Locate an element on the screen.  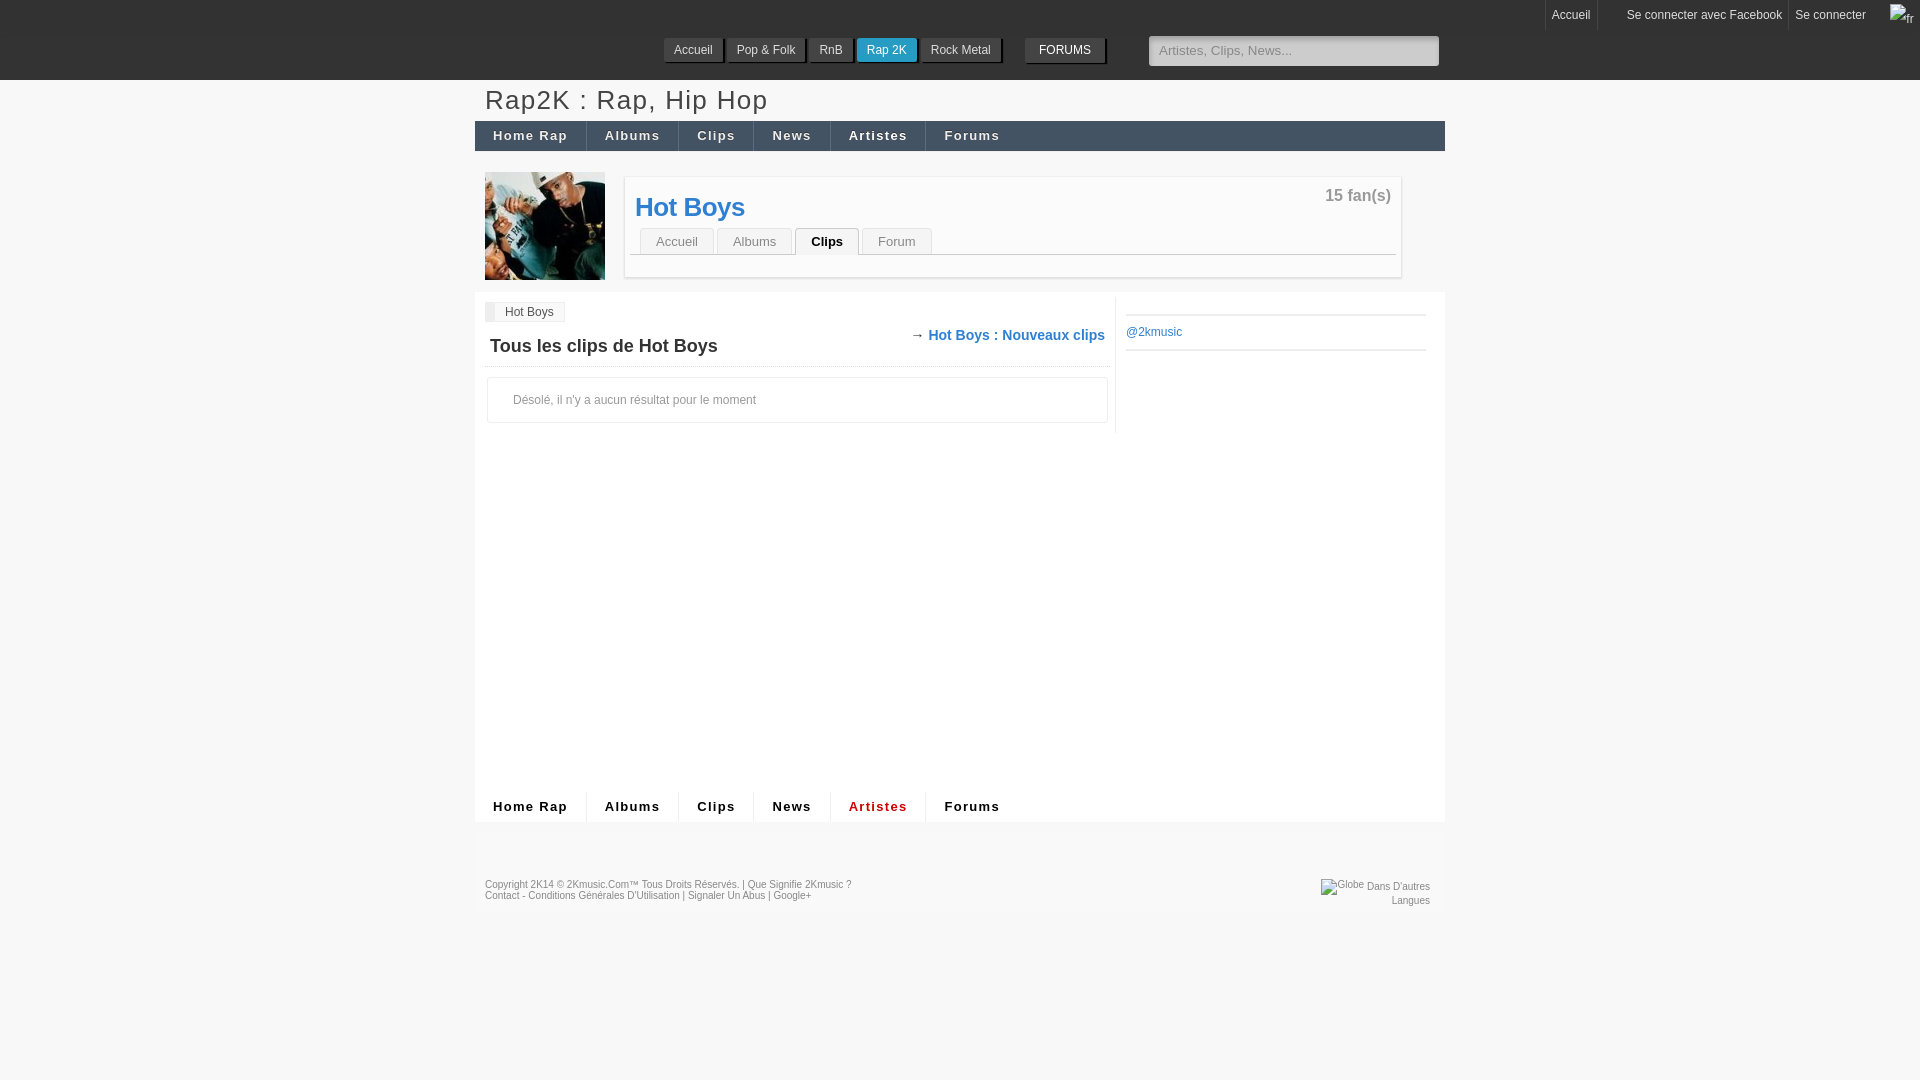
FORUMS is located at coordinates (1065, 50).